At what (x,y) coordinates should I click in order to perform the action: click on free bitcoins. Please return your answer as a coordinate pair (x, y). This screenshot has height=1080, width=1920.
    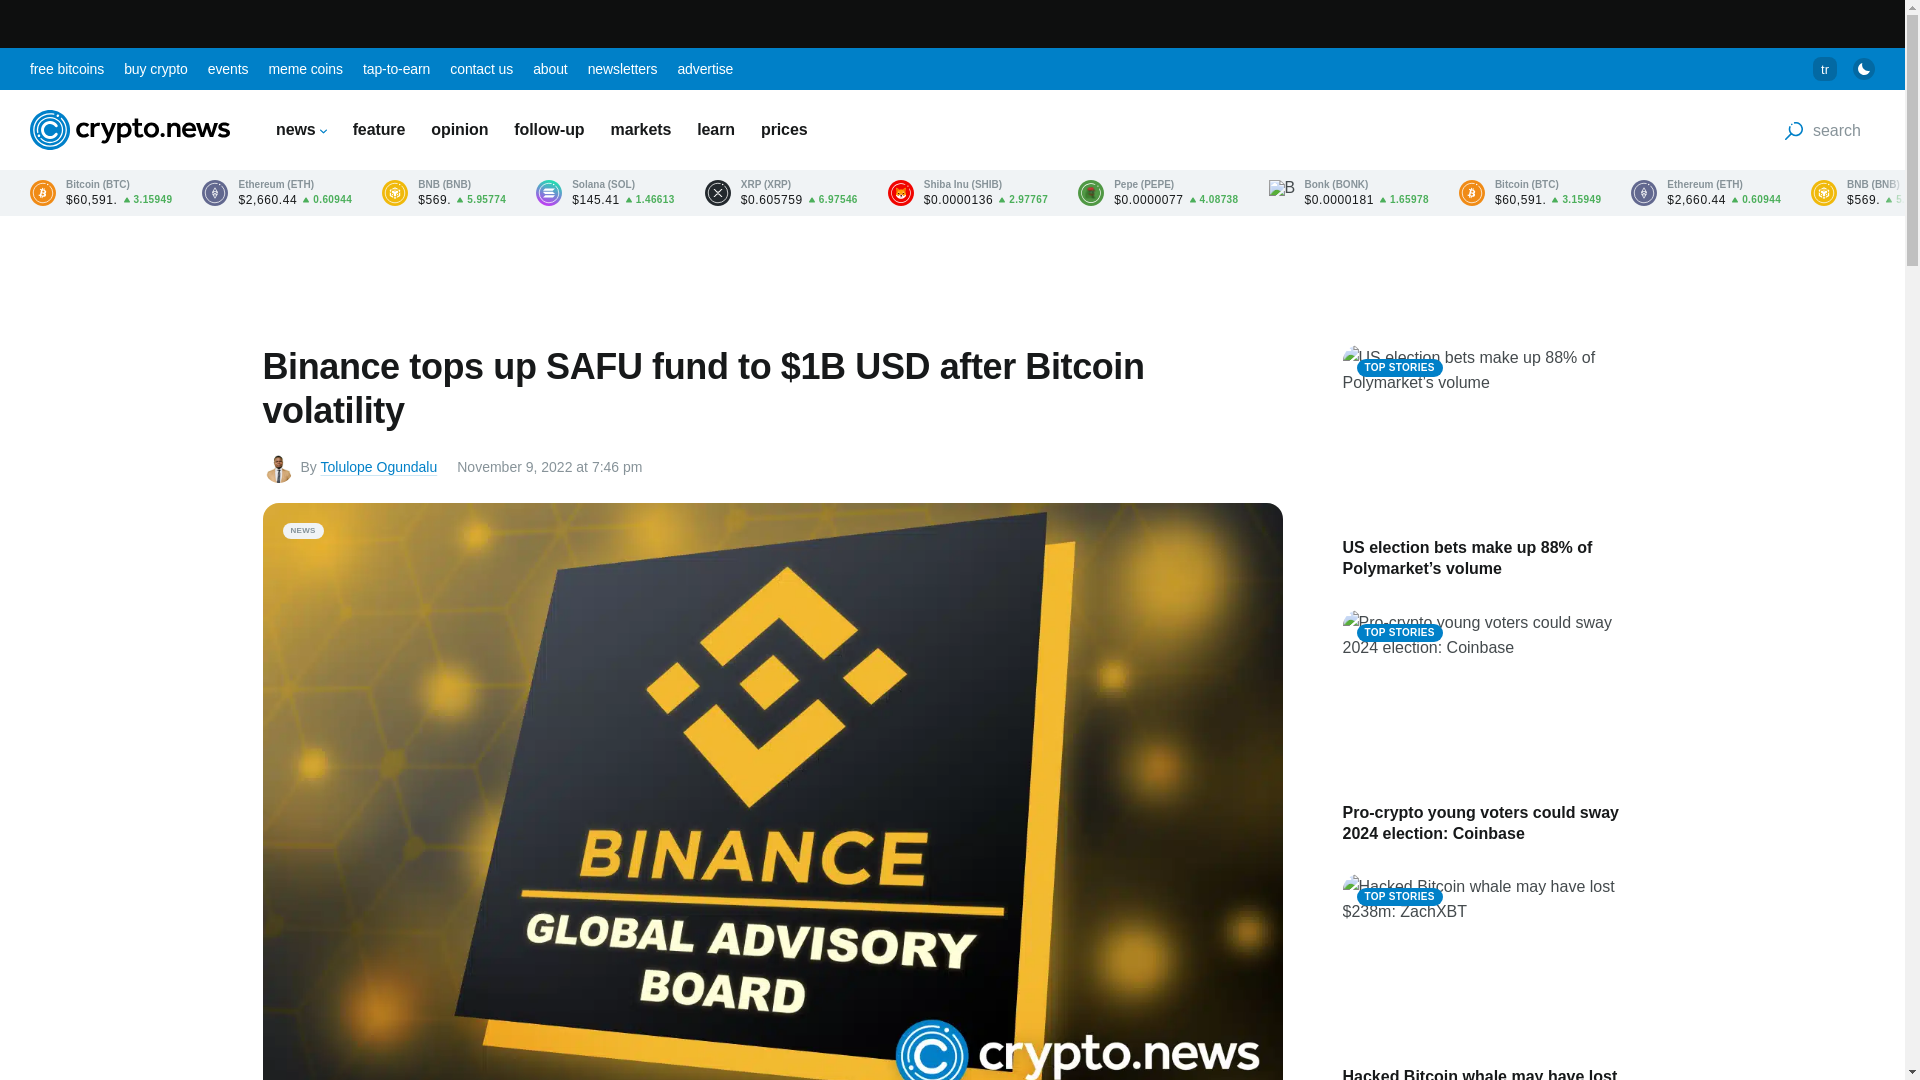
    Looking at the image, I should click on (66, 68).